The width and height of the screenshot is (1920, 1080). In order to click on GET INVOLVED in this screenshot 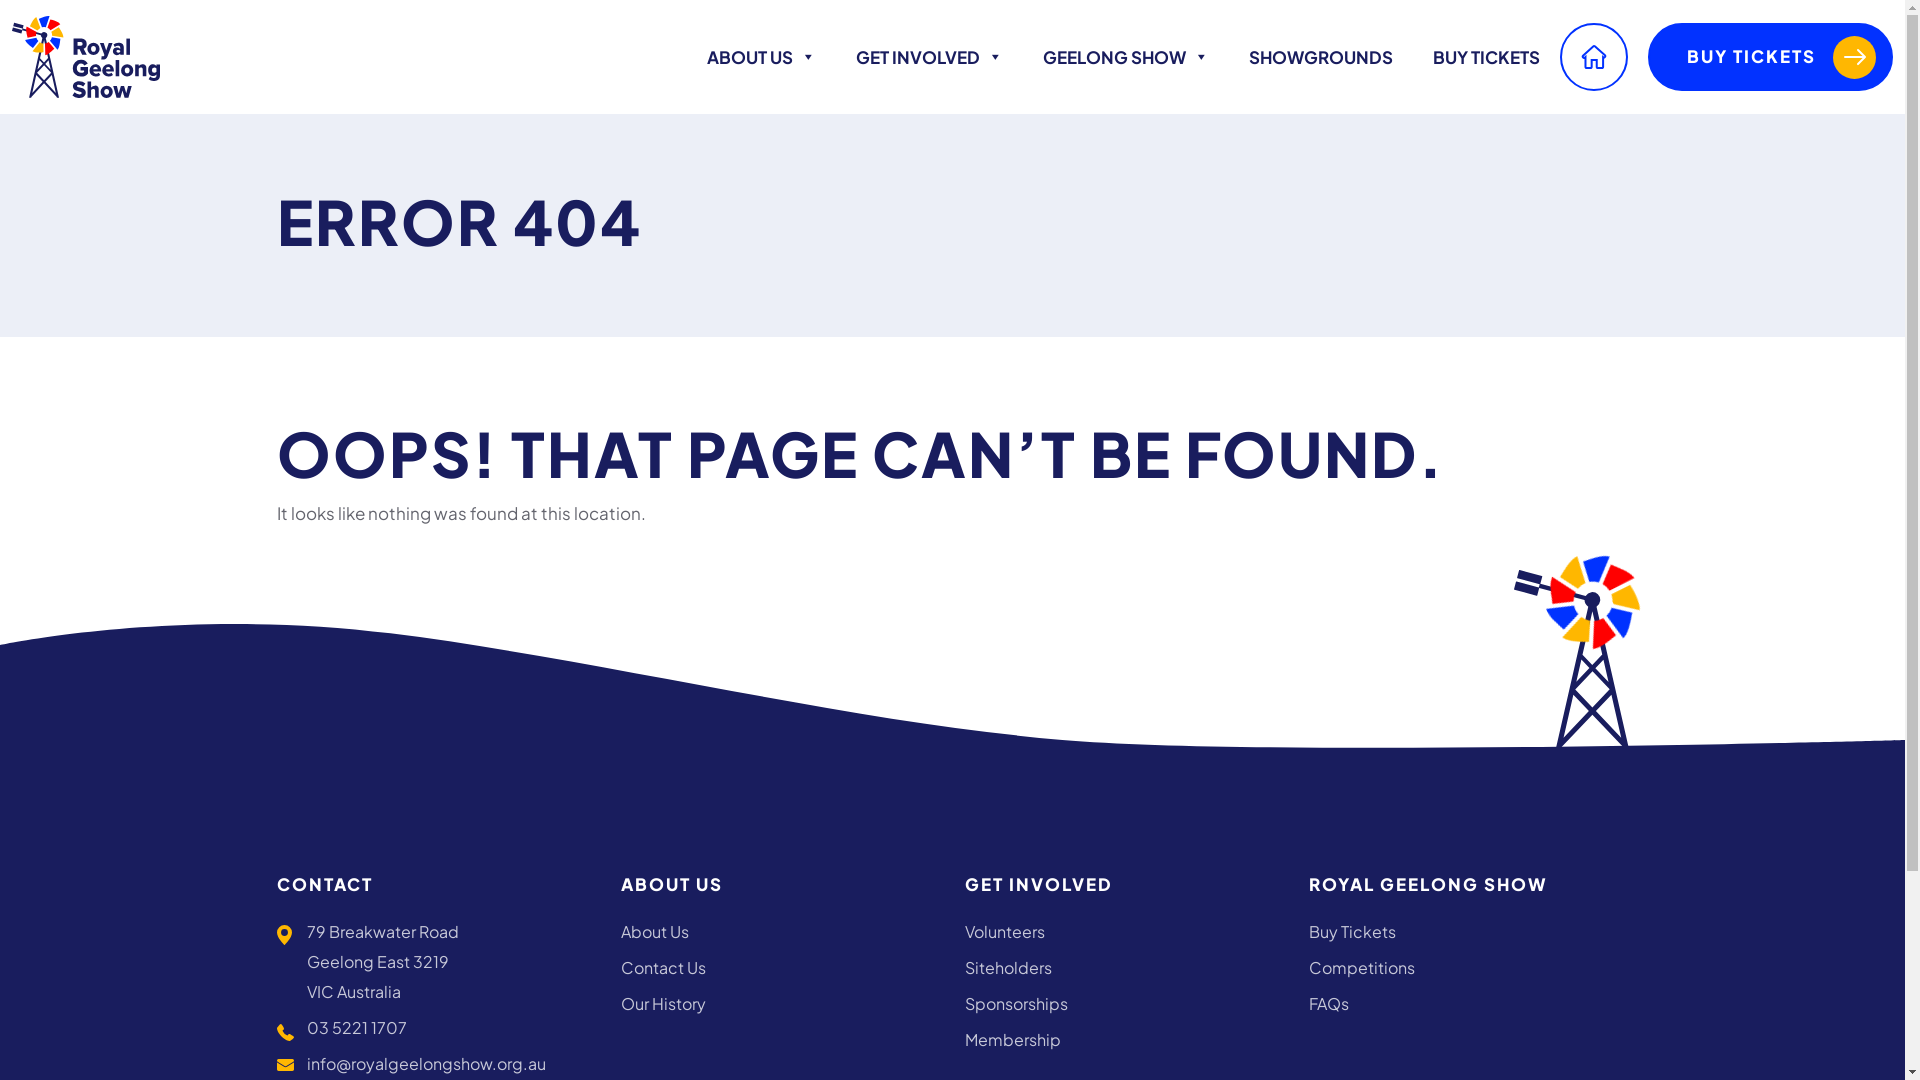, I will do `click(930, 57)`.